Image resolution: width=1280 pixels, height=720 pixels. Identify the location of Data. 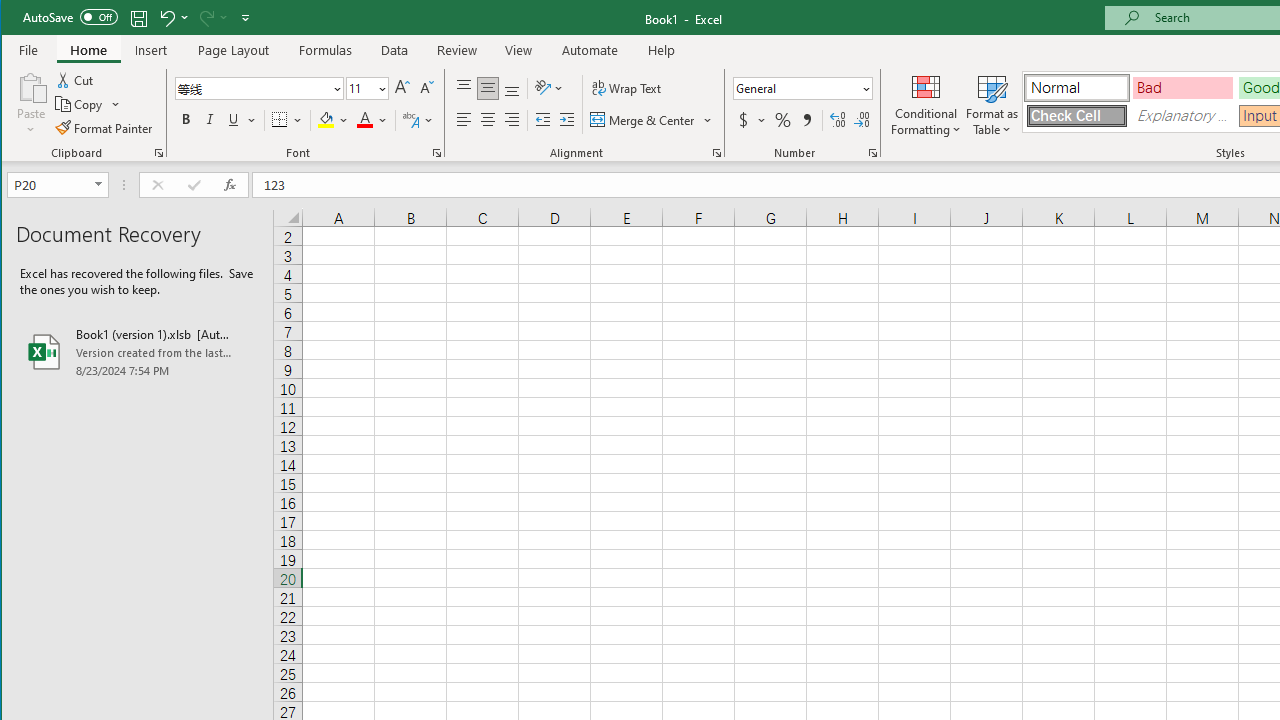
(395, 50).